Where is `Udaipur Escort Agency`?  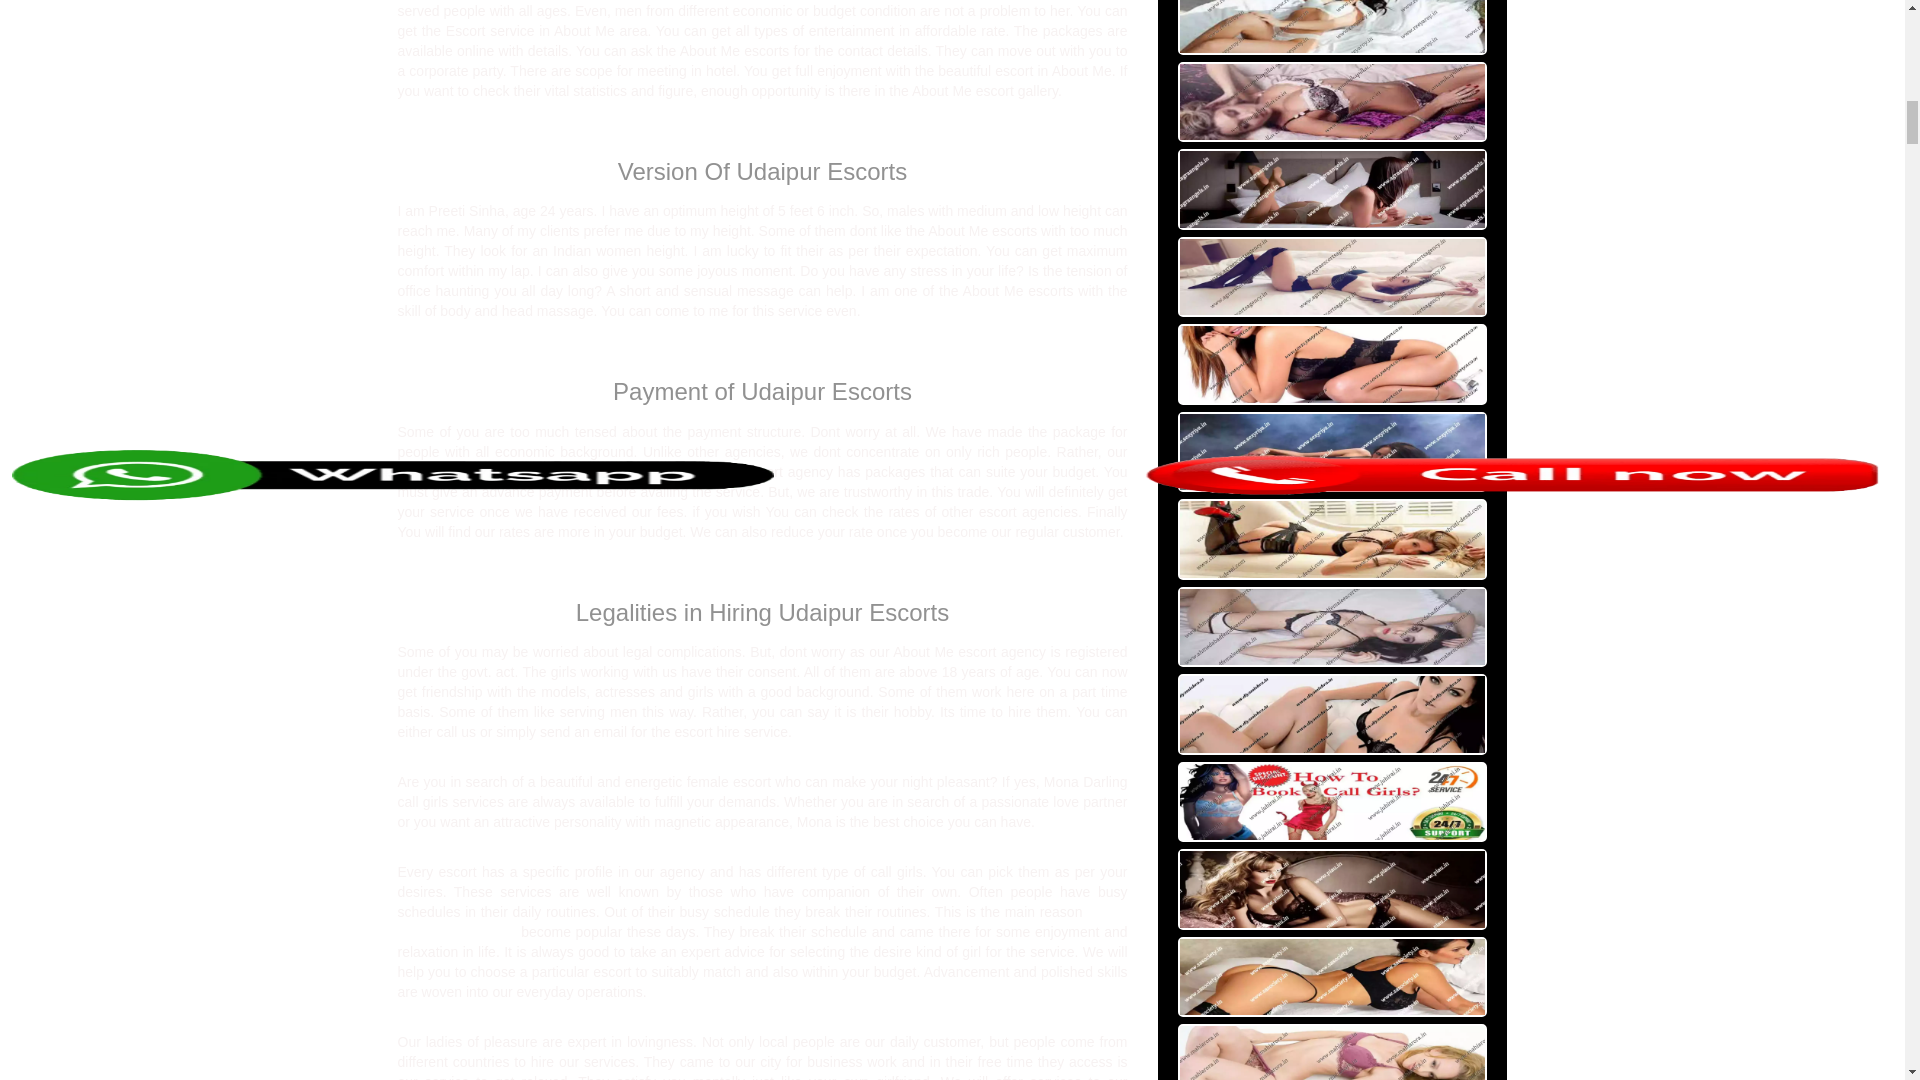
Udaipur Escort Agency is located at coordinates (762, 921).